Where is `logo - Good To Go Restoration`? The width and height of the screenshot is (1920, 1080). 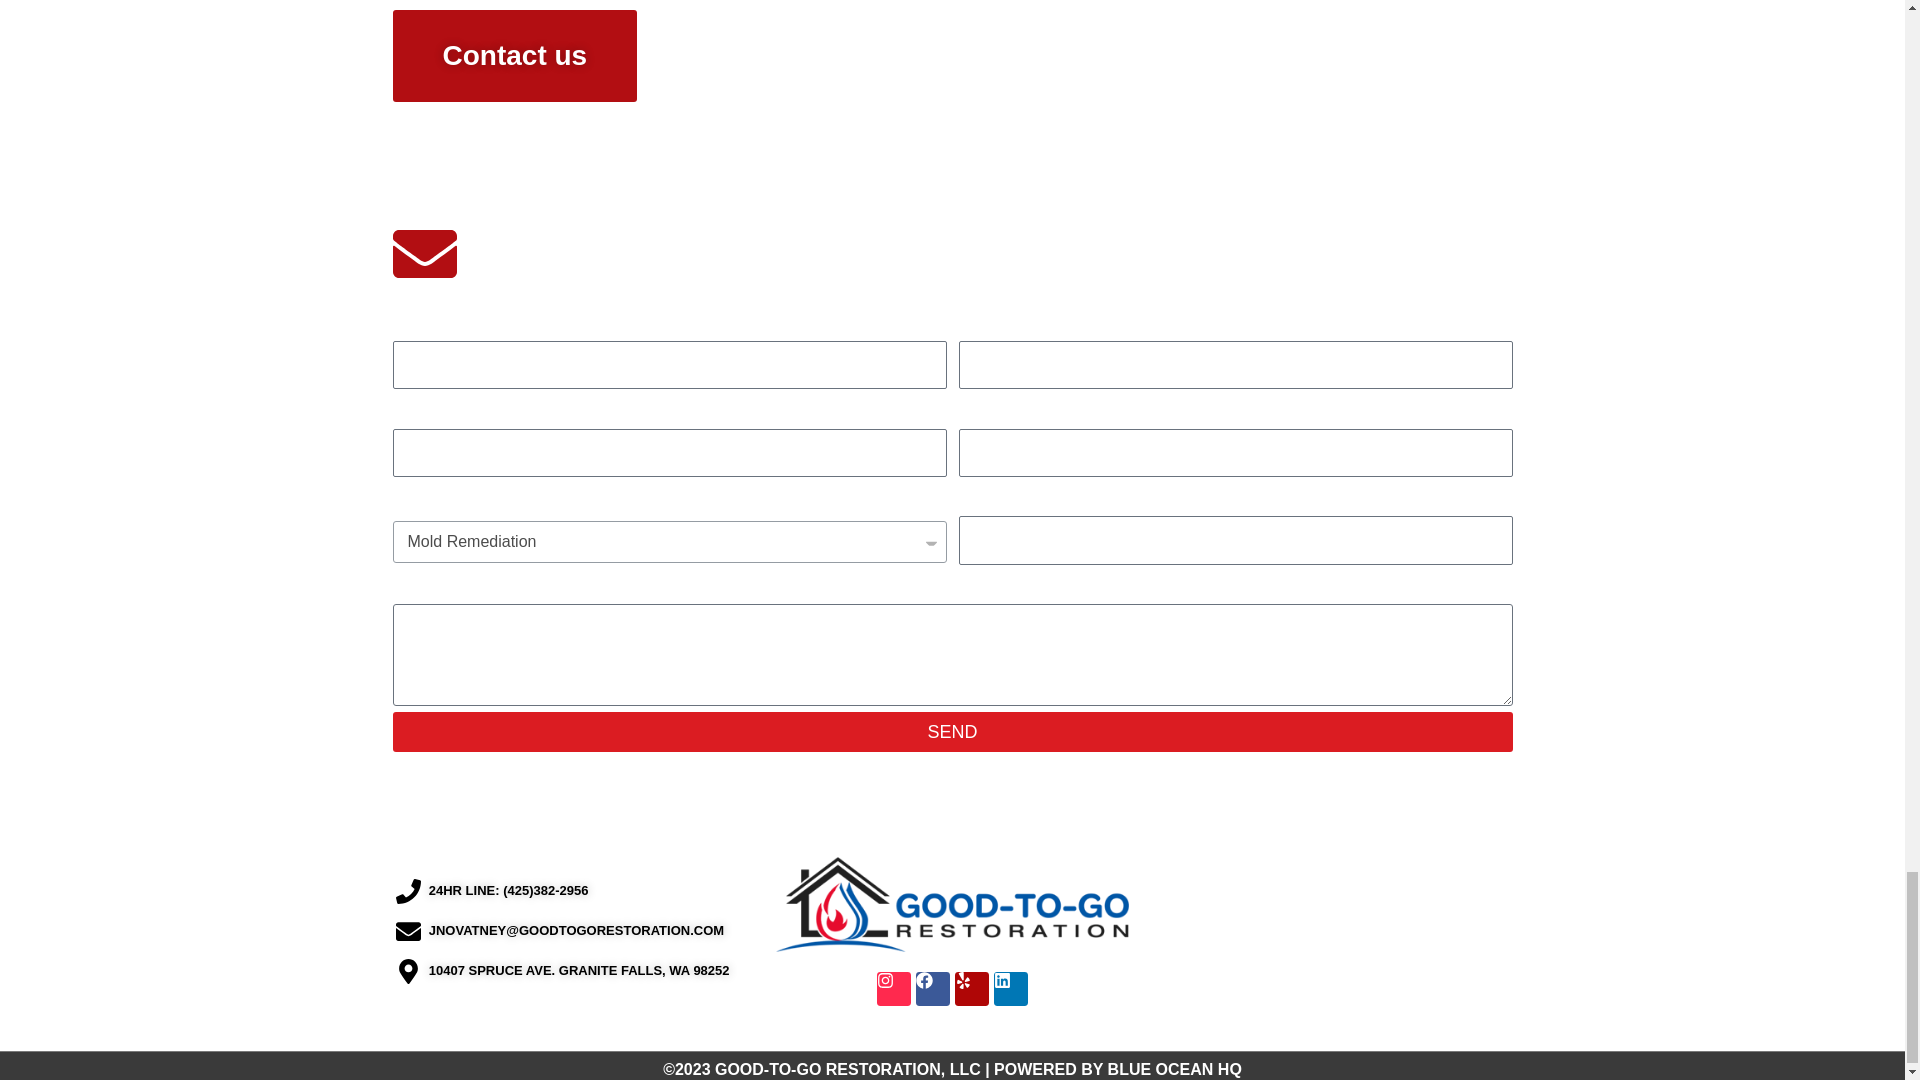
logo - Good To Go Restoration is located at coordinates (952, 904).